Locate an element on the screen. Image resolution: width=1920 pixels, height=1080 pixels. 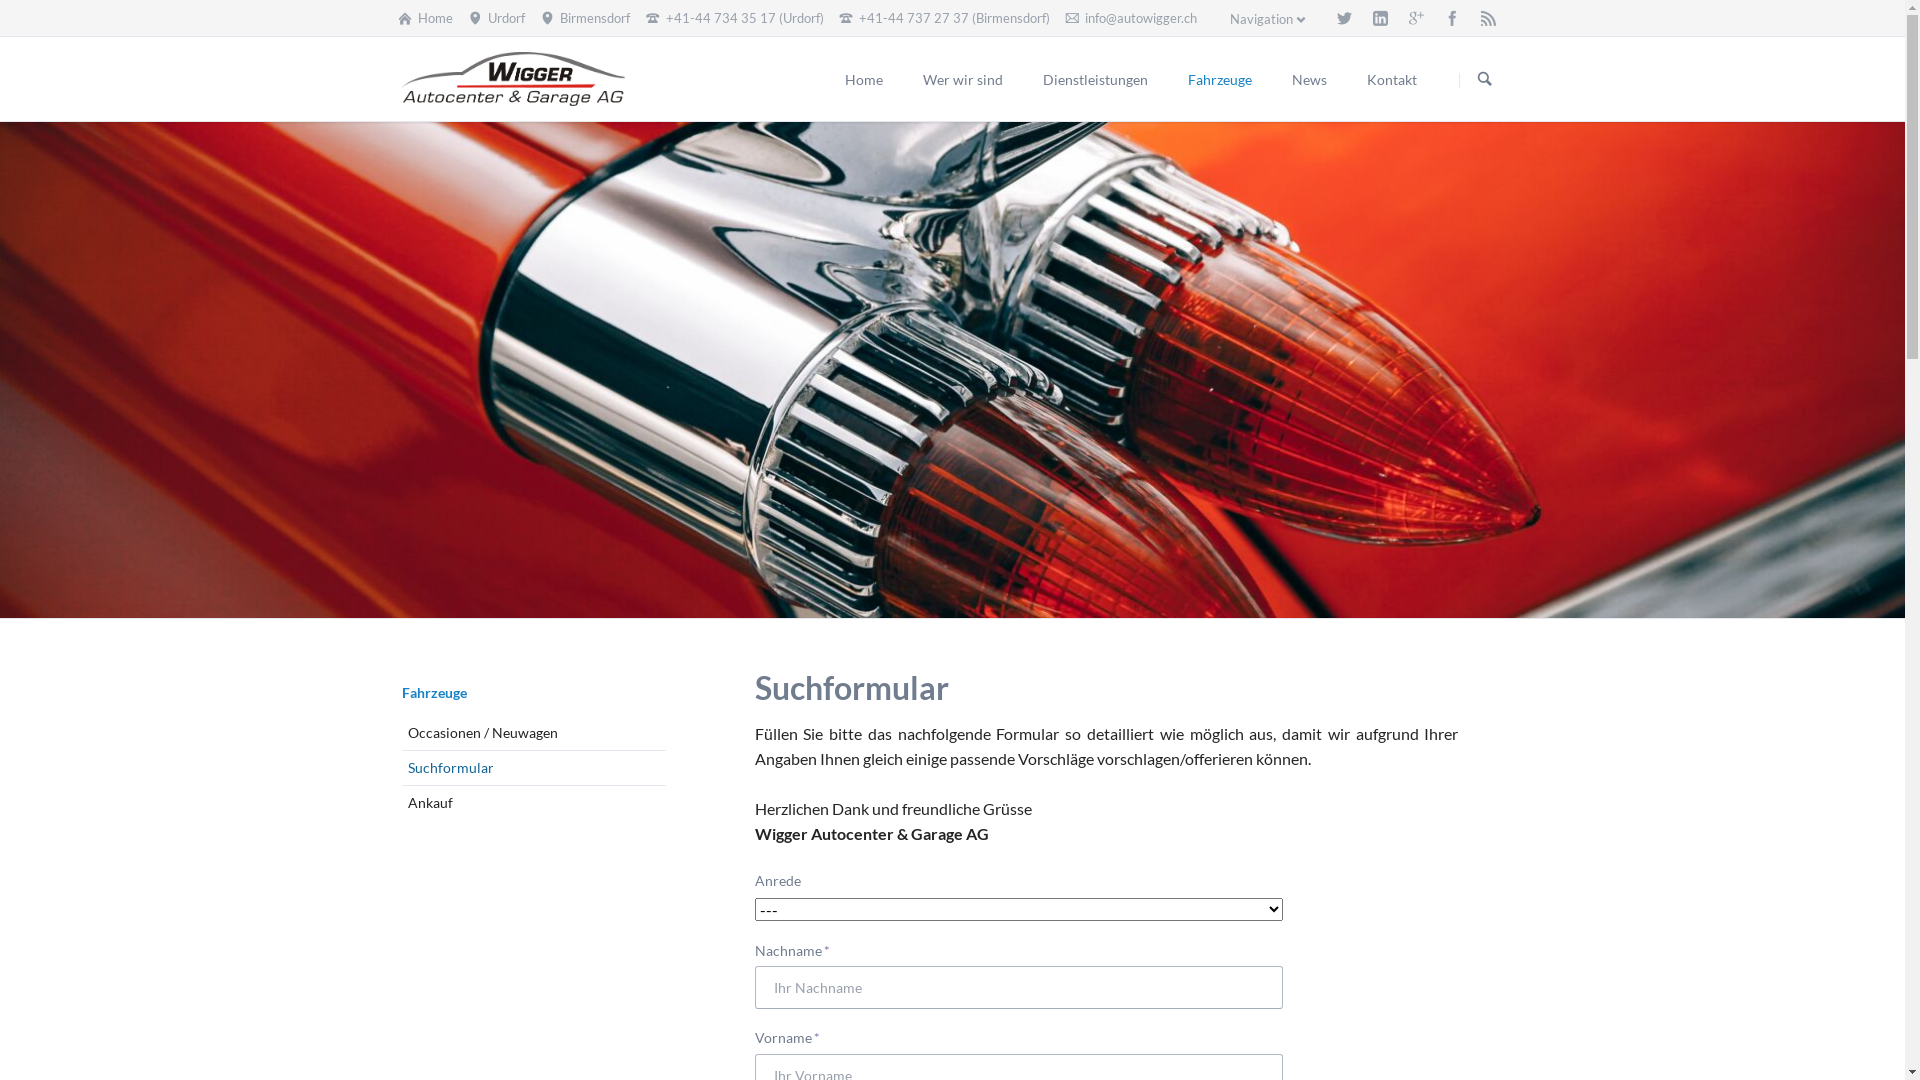
Occasionen / Neuwagen is located at coordinates (534, 732).